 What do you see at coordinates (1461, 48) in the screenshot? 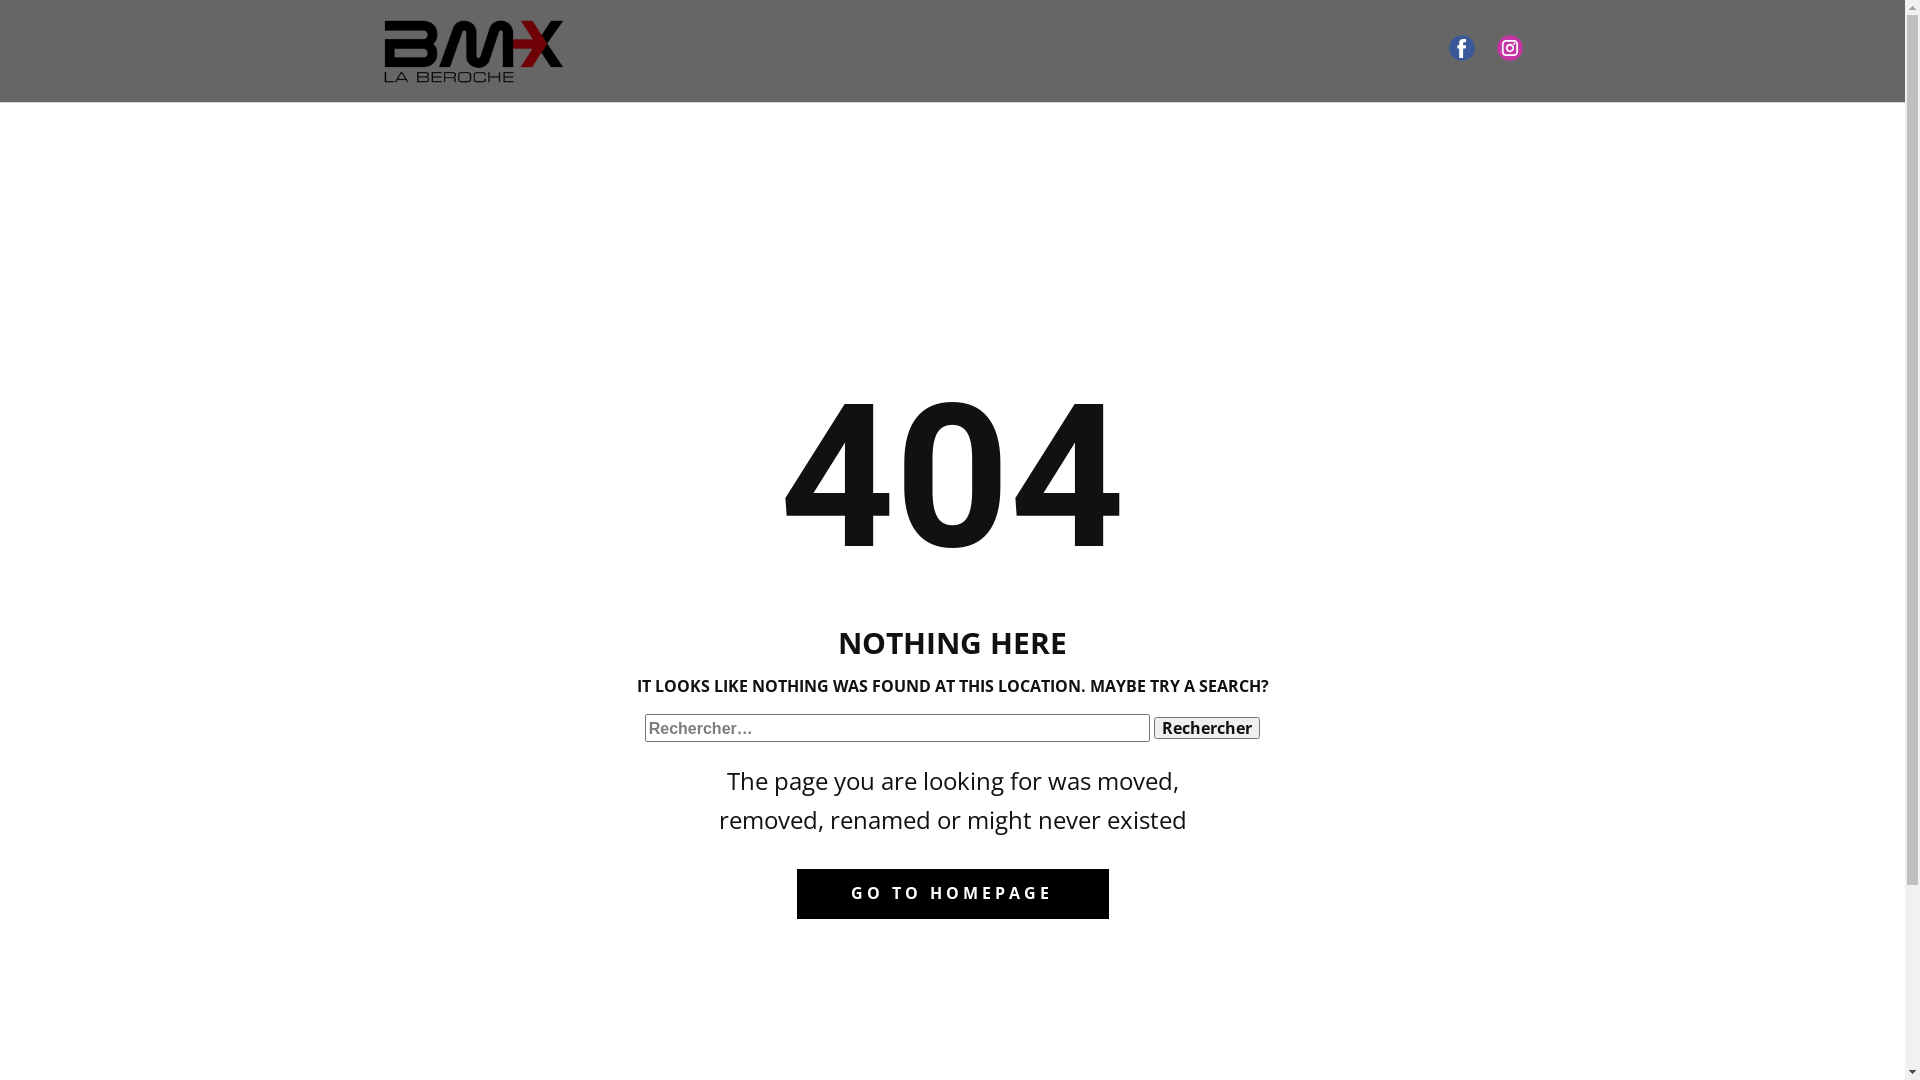
I see `facebook` at bounding box center [1461, 48].